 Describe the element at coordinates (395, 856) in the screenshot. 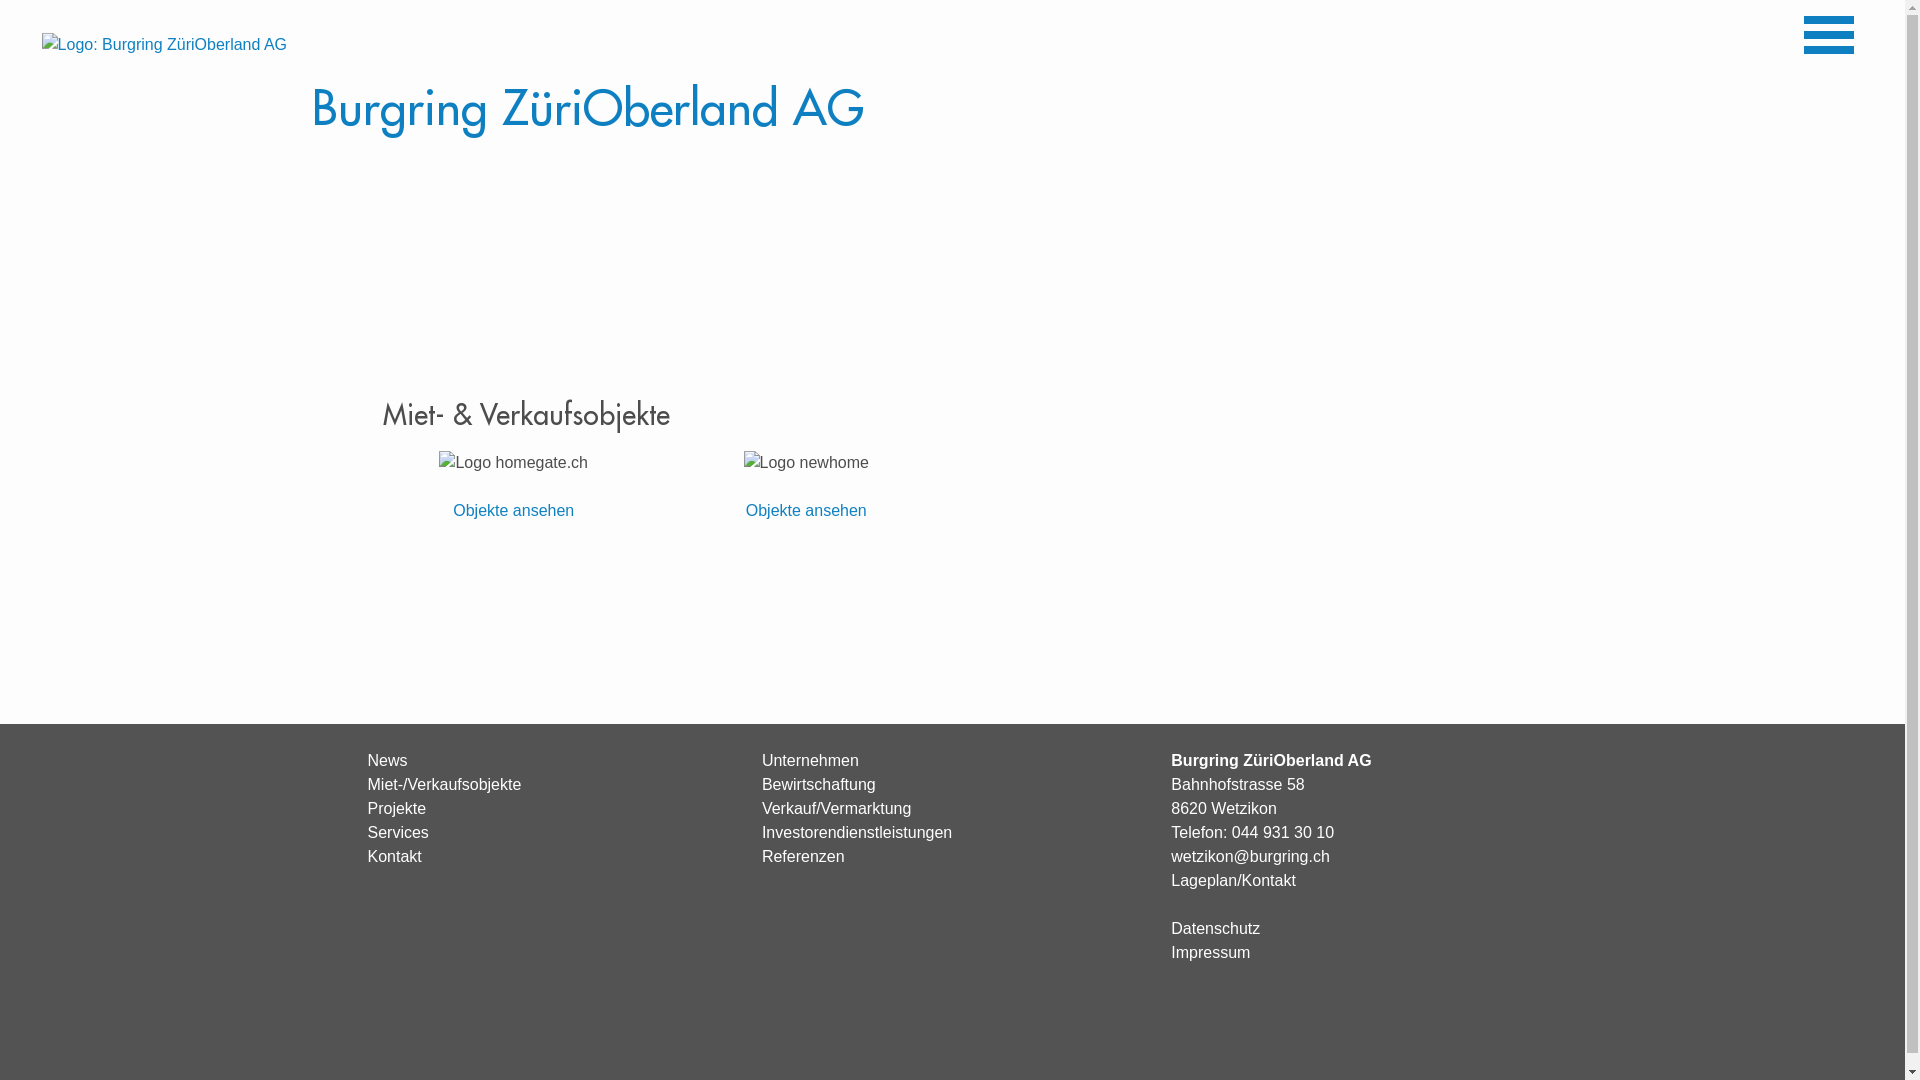

I see `Kontakt` at that location.